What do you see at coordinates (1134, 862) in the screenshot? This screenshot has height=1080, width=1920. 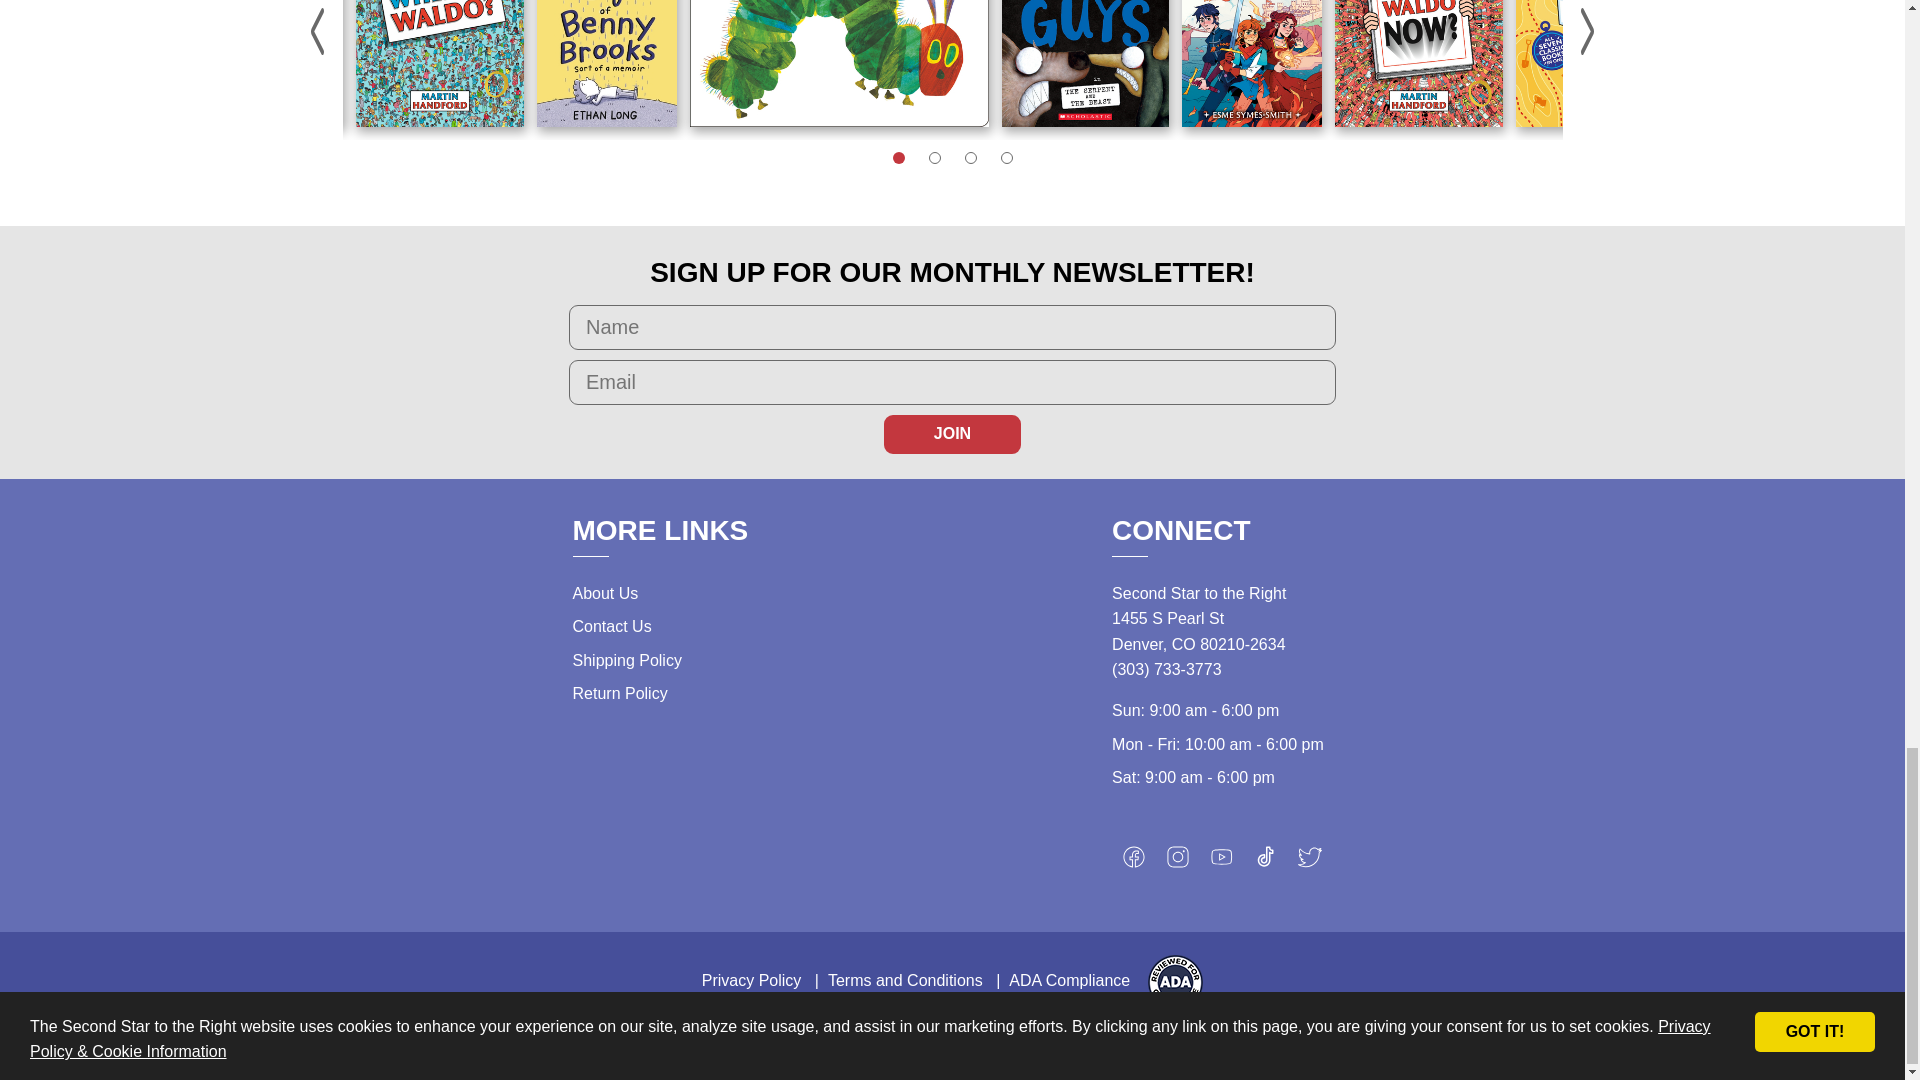 I see `Connect with Facebook` at bounding box center [1134, 862].